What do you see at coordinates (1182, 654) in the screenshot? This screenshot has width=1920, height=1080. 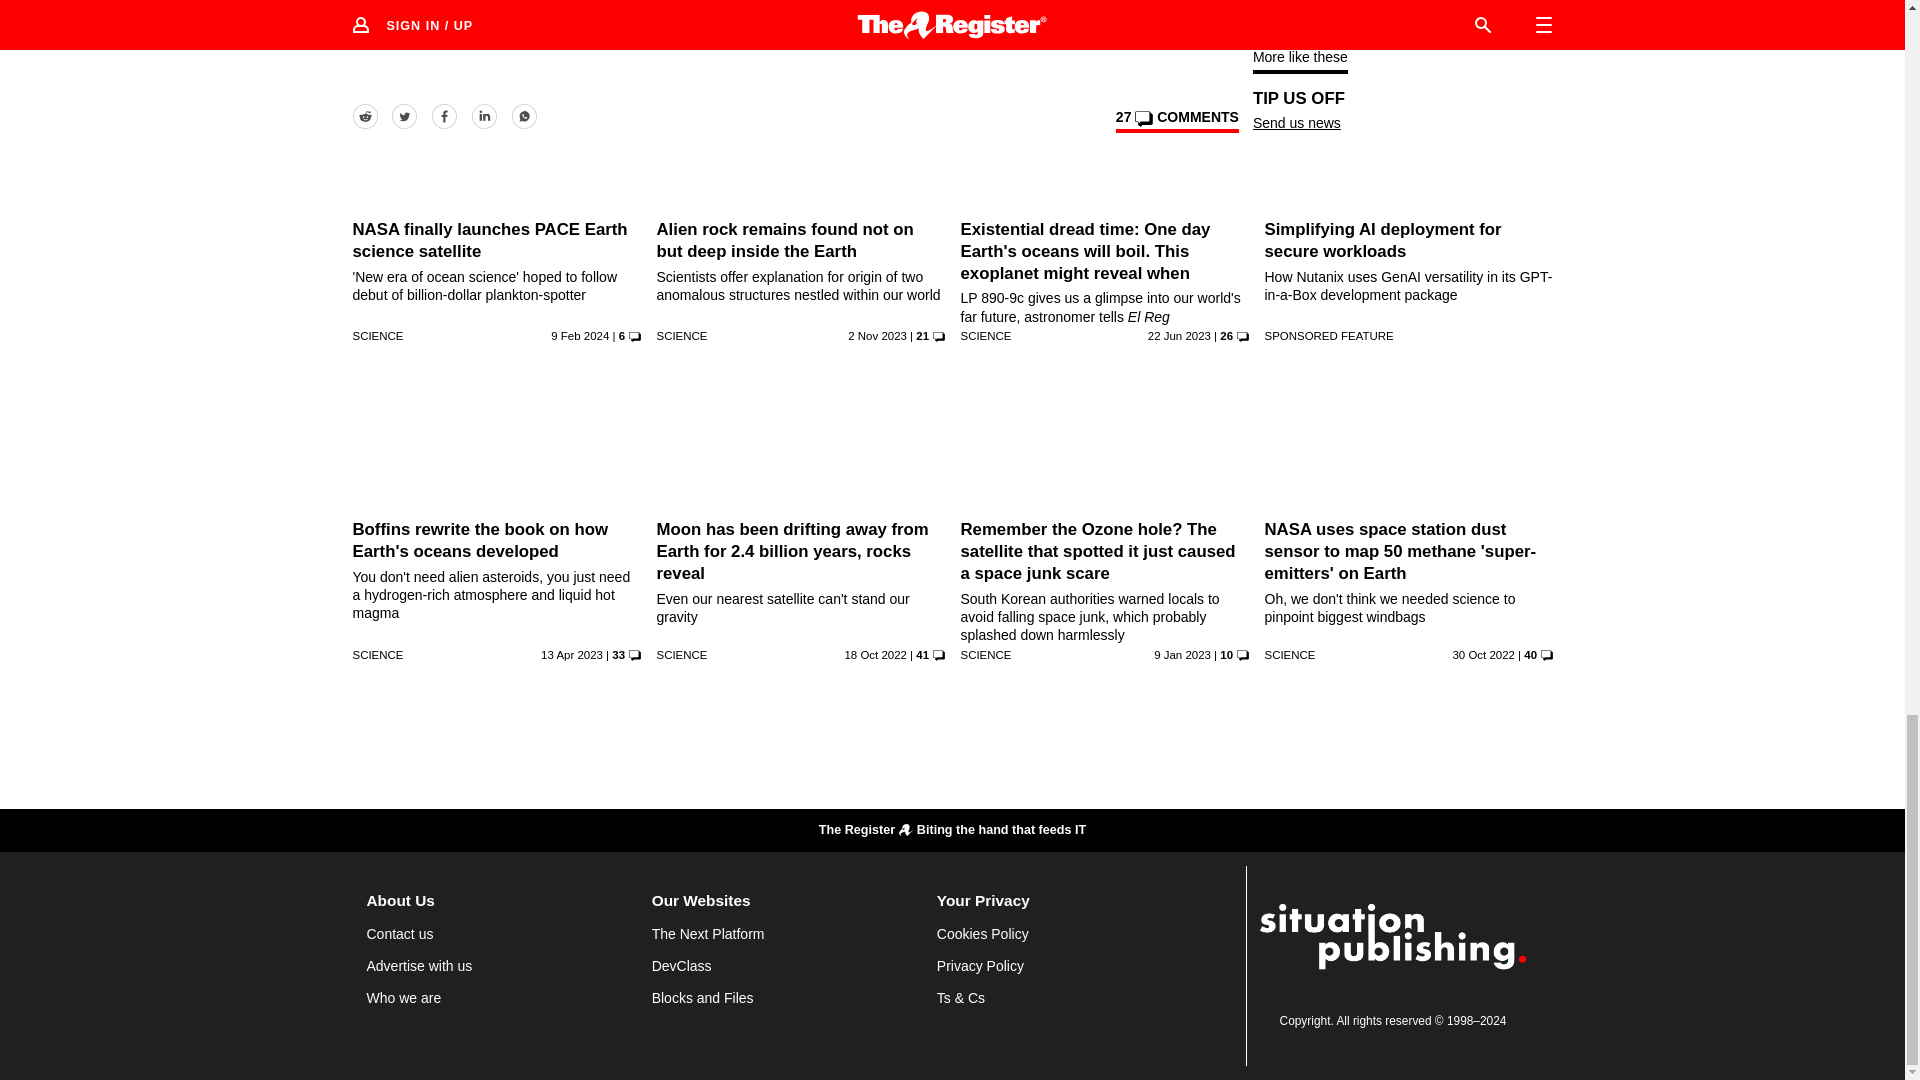 I see `9 Jan 2023 23:30` at bounding box center [1182, 654].